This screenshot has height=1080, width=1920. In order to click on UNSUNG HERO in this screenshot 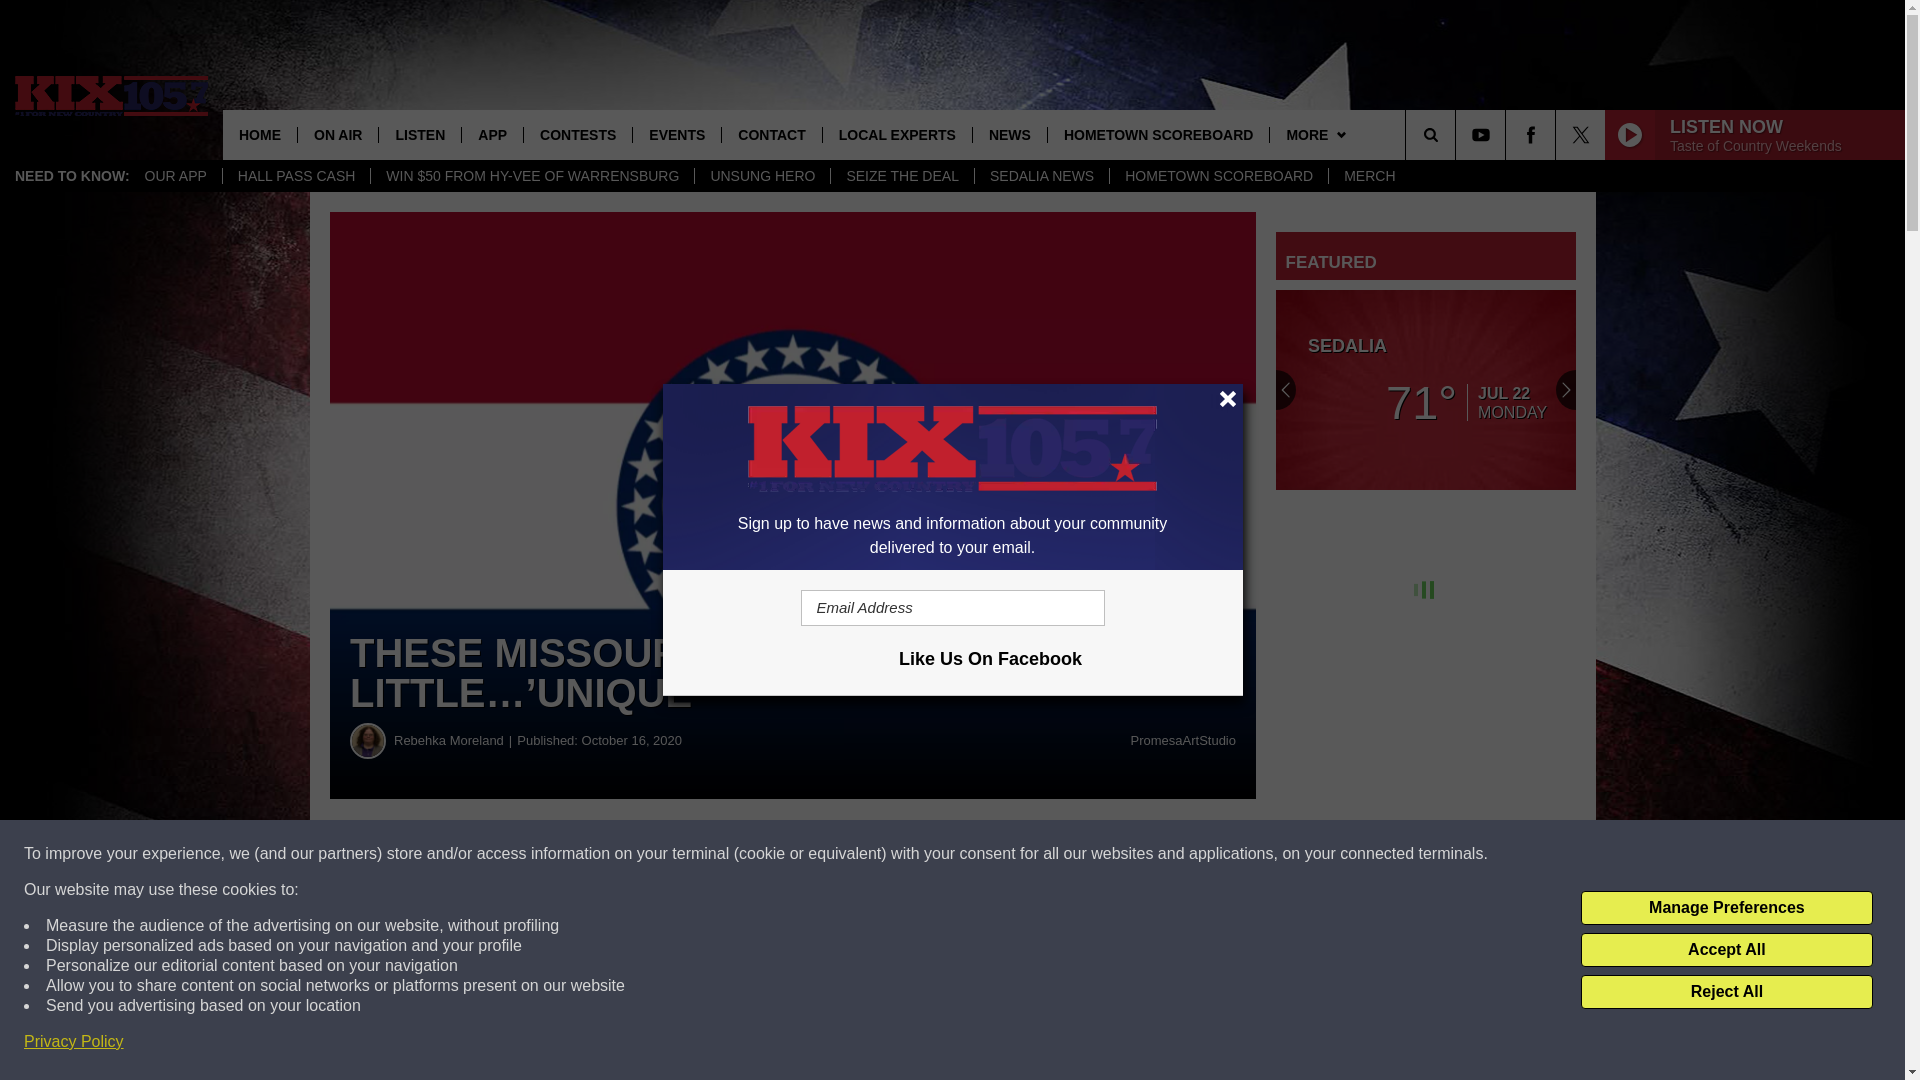, I will do `click(761, 176)`.